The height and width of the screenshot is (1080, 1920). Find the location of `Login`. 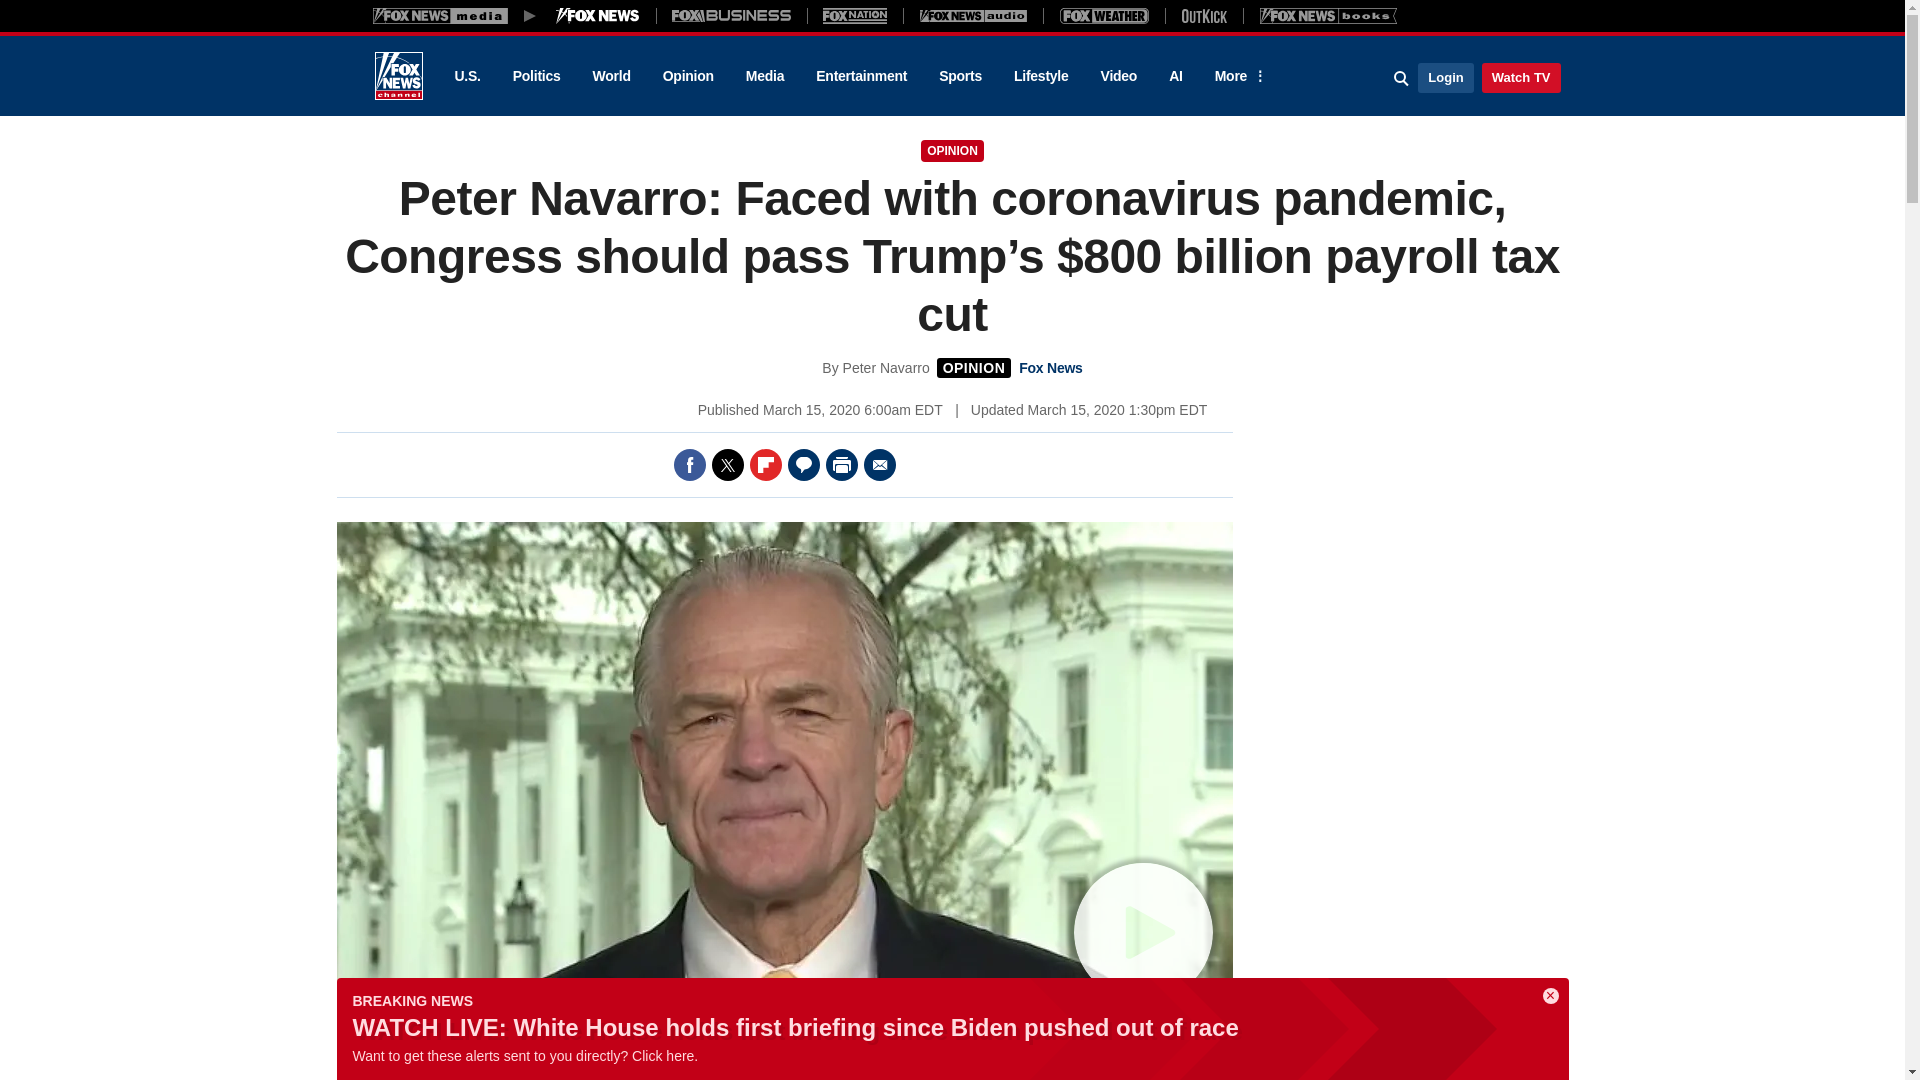

Login is located at coordinates (1445, 77).